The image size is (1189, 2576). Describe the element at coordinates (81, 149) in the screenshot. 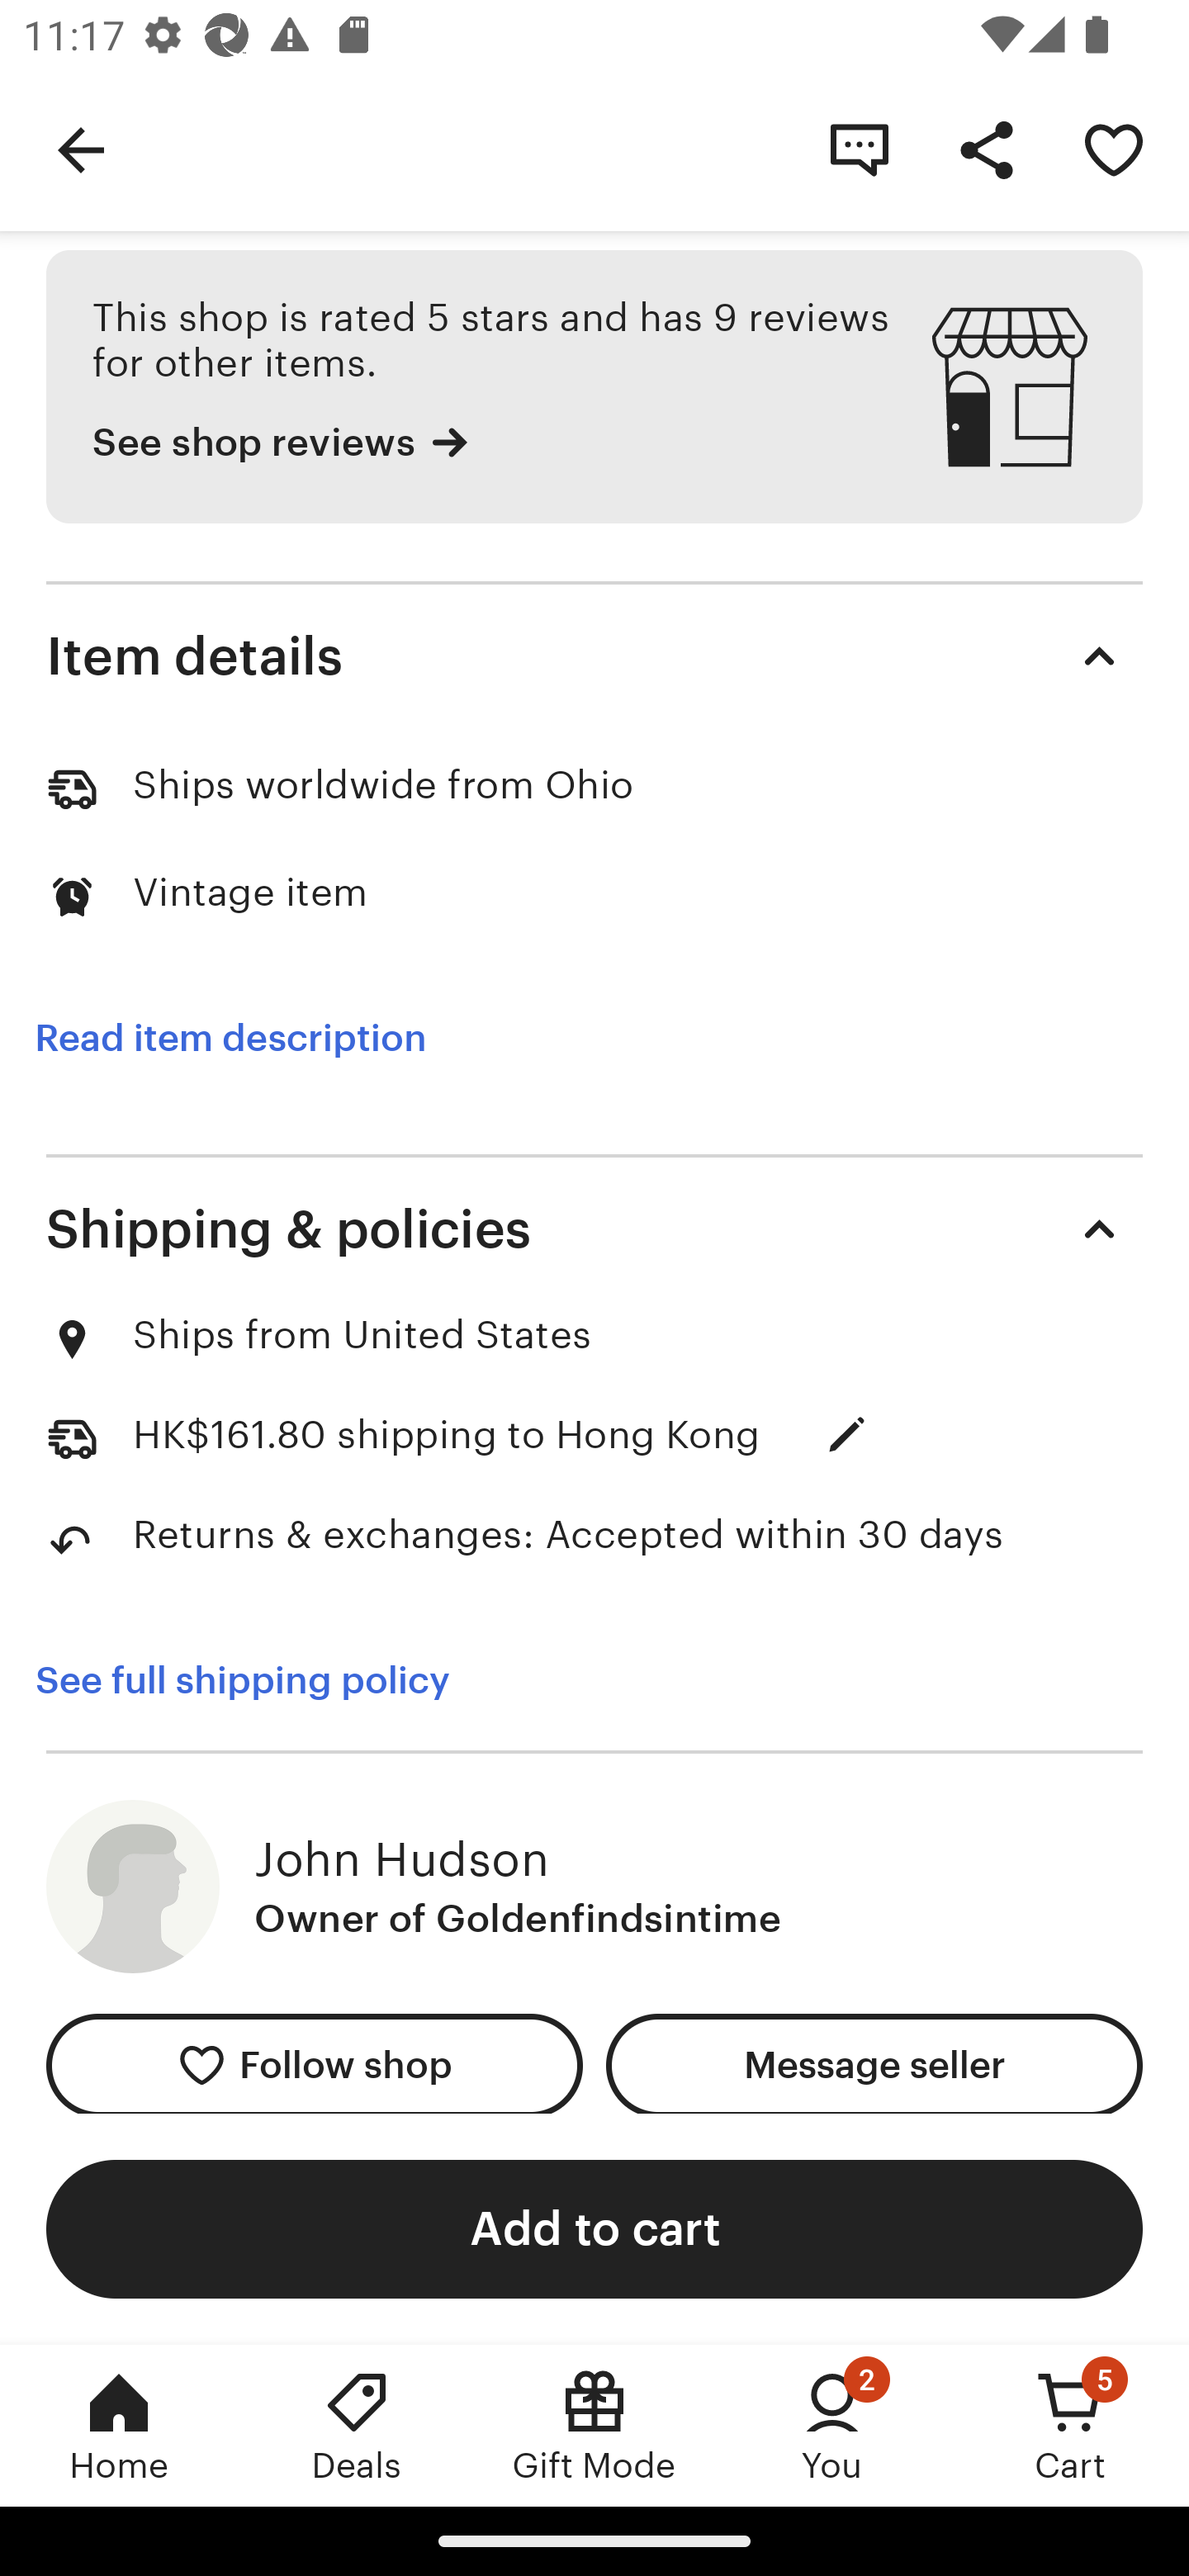

I see `Navigate up` at that location.